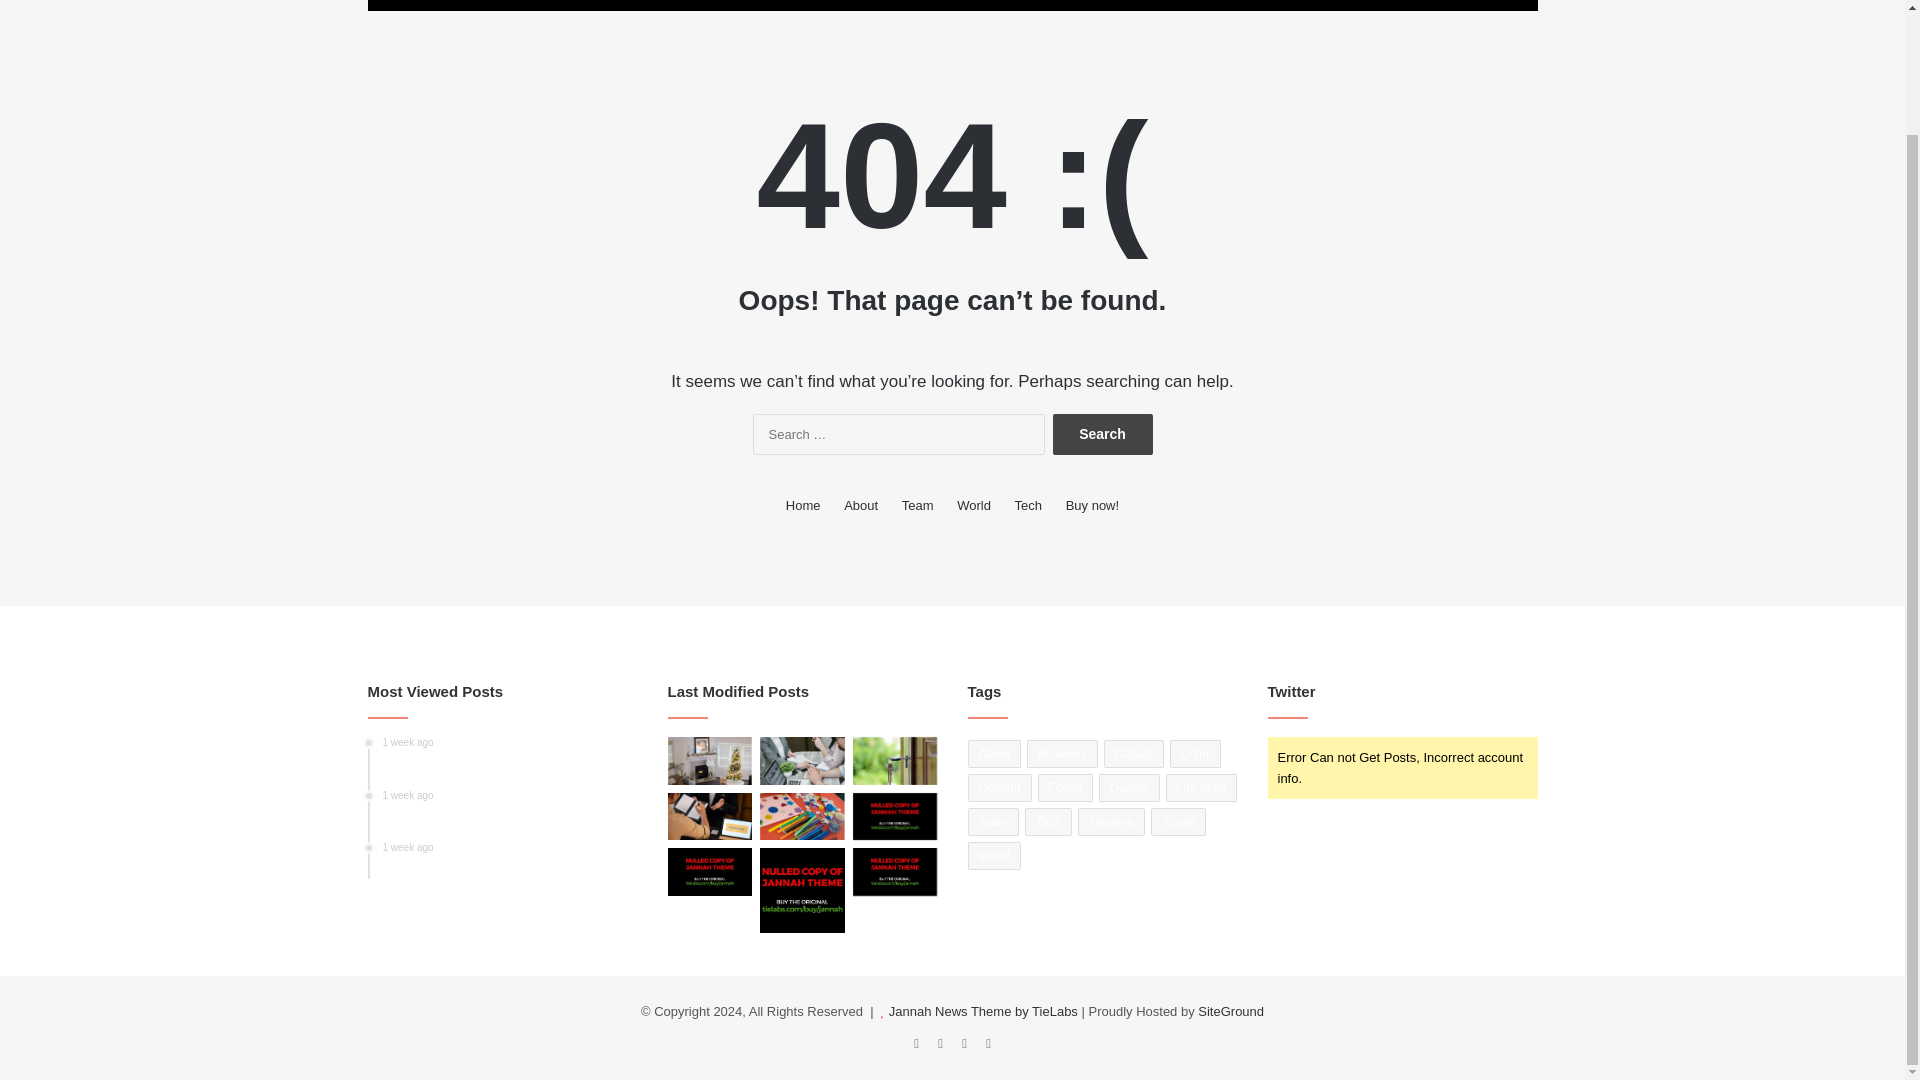 The image size is (1920, 1080). Describe the element at coordinates (740, 5) in the screenshot. I see `Home` at that location.